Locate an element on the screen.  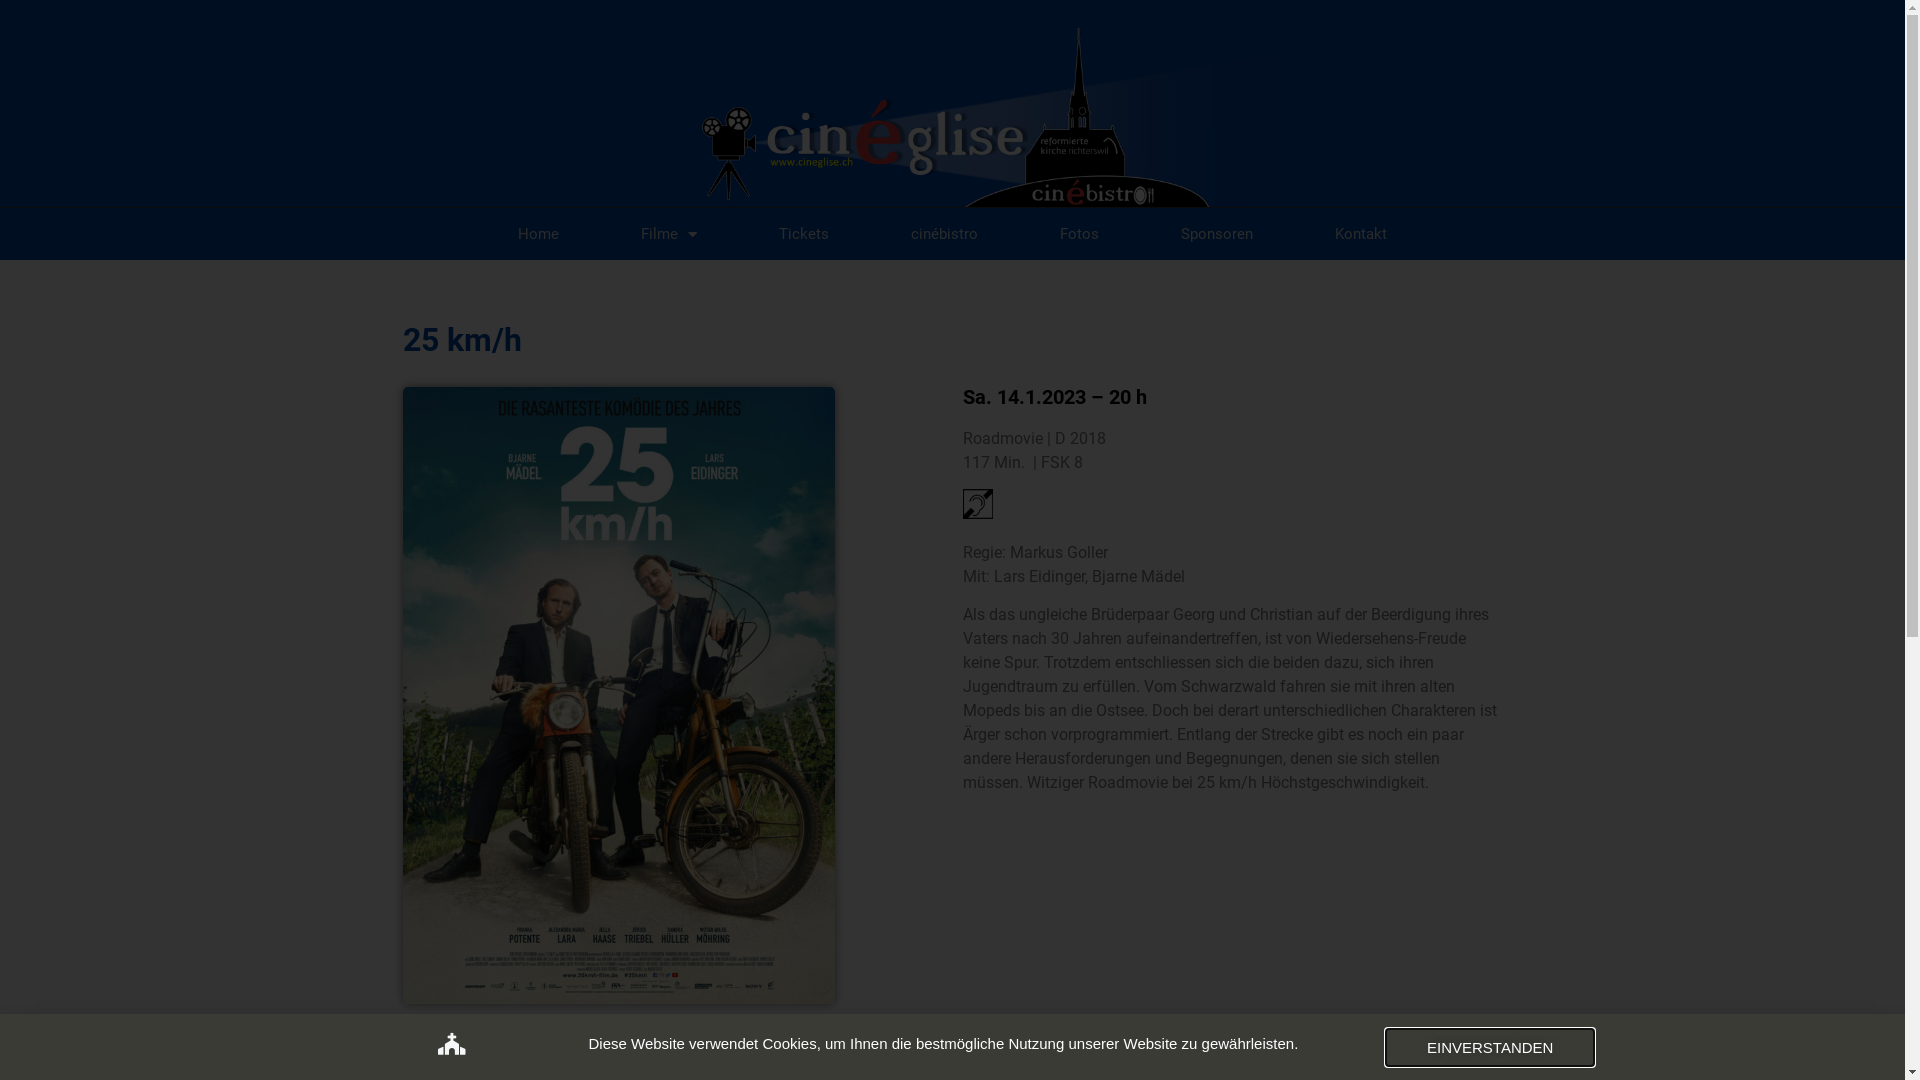
Sponsoren is located at coordinates (1217, 234).